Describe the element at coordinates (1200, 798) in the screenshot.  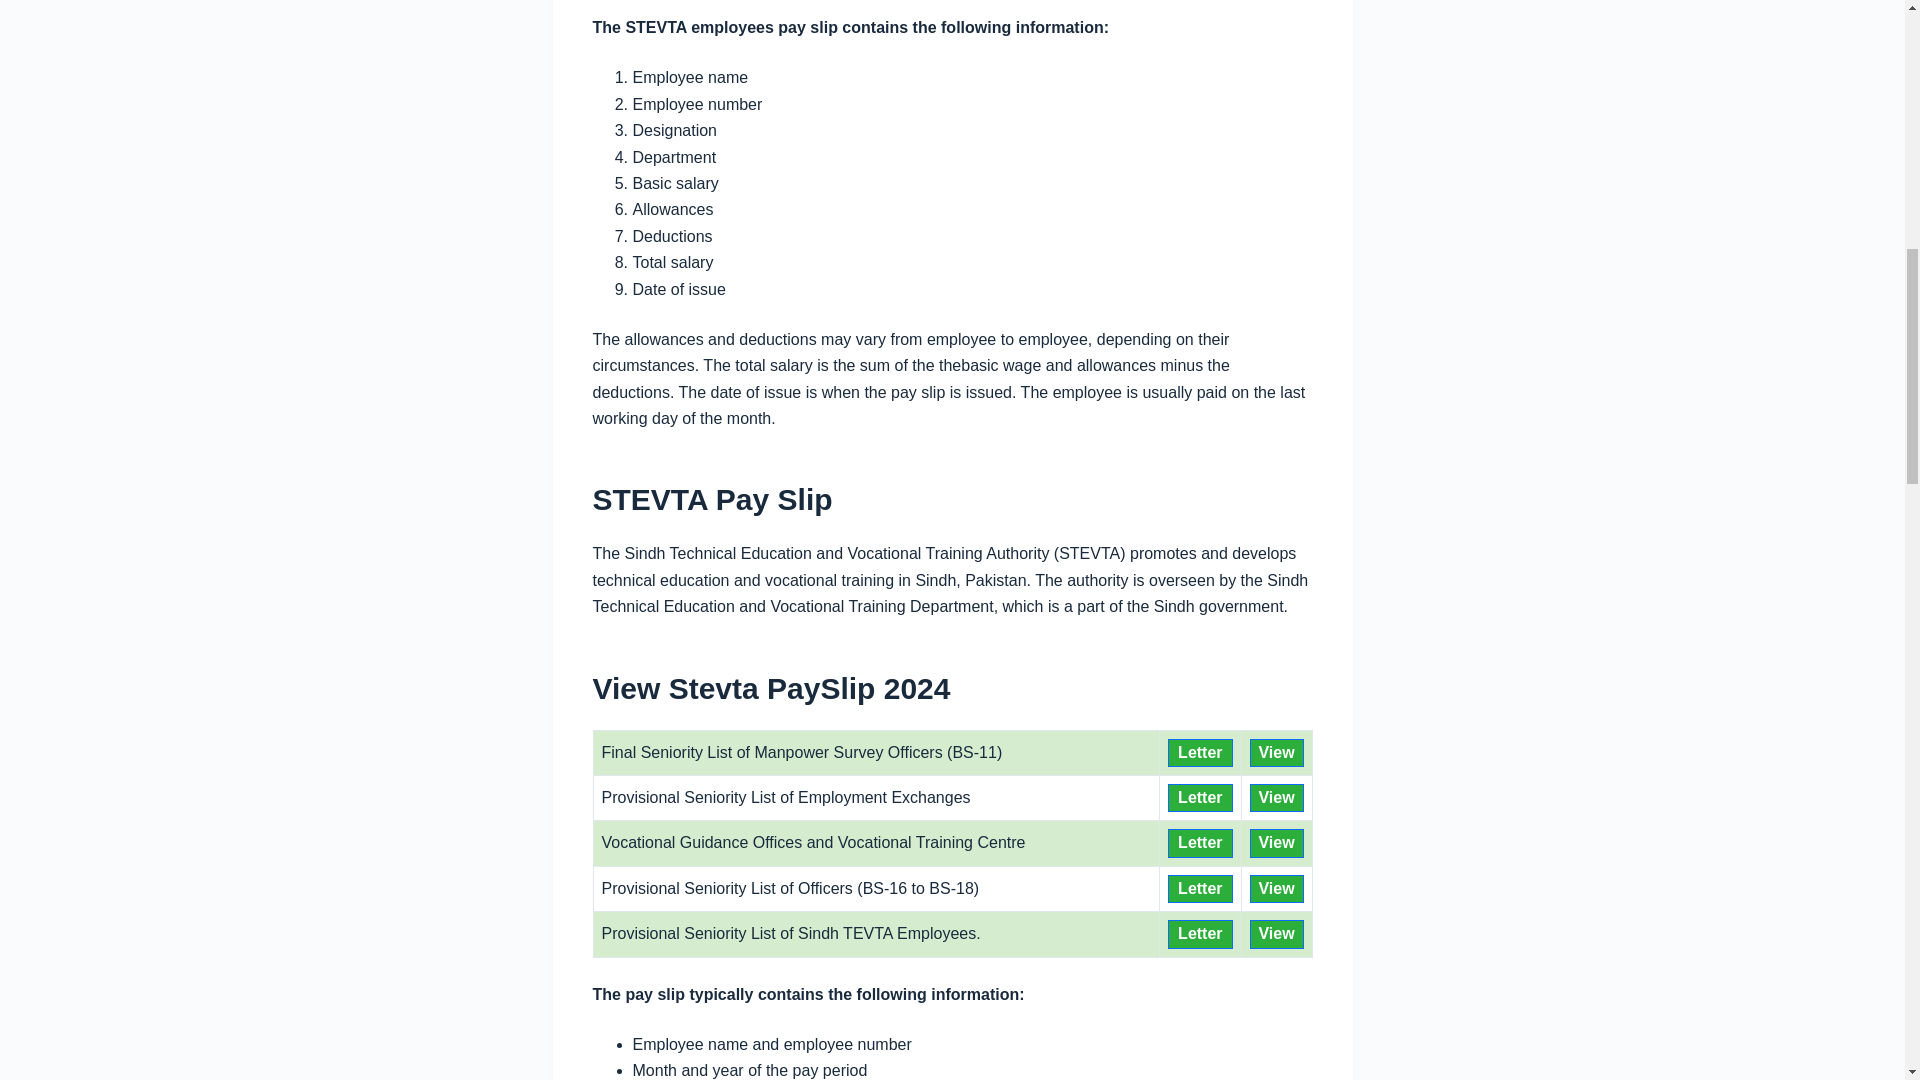
I see `Letter` at that location.